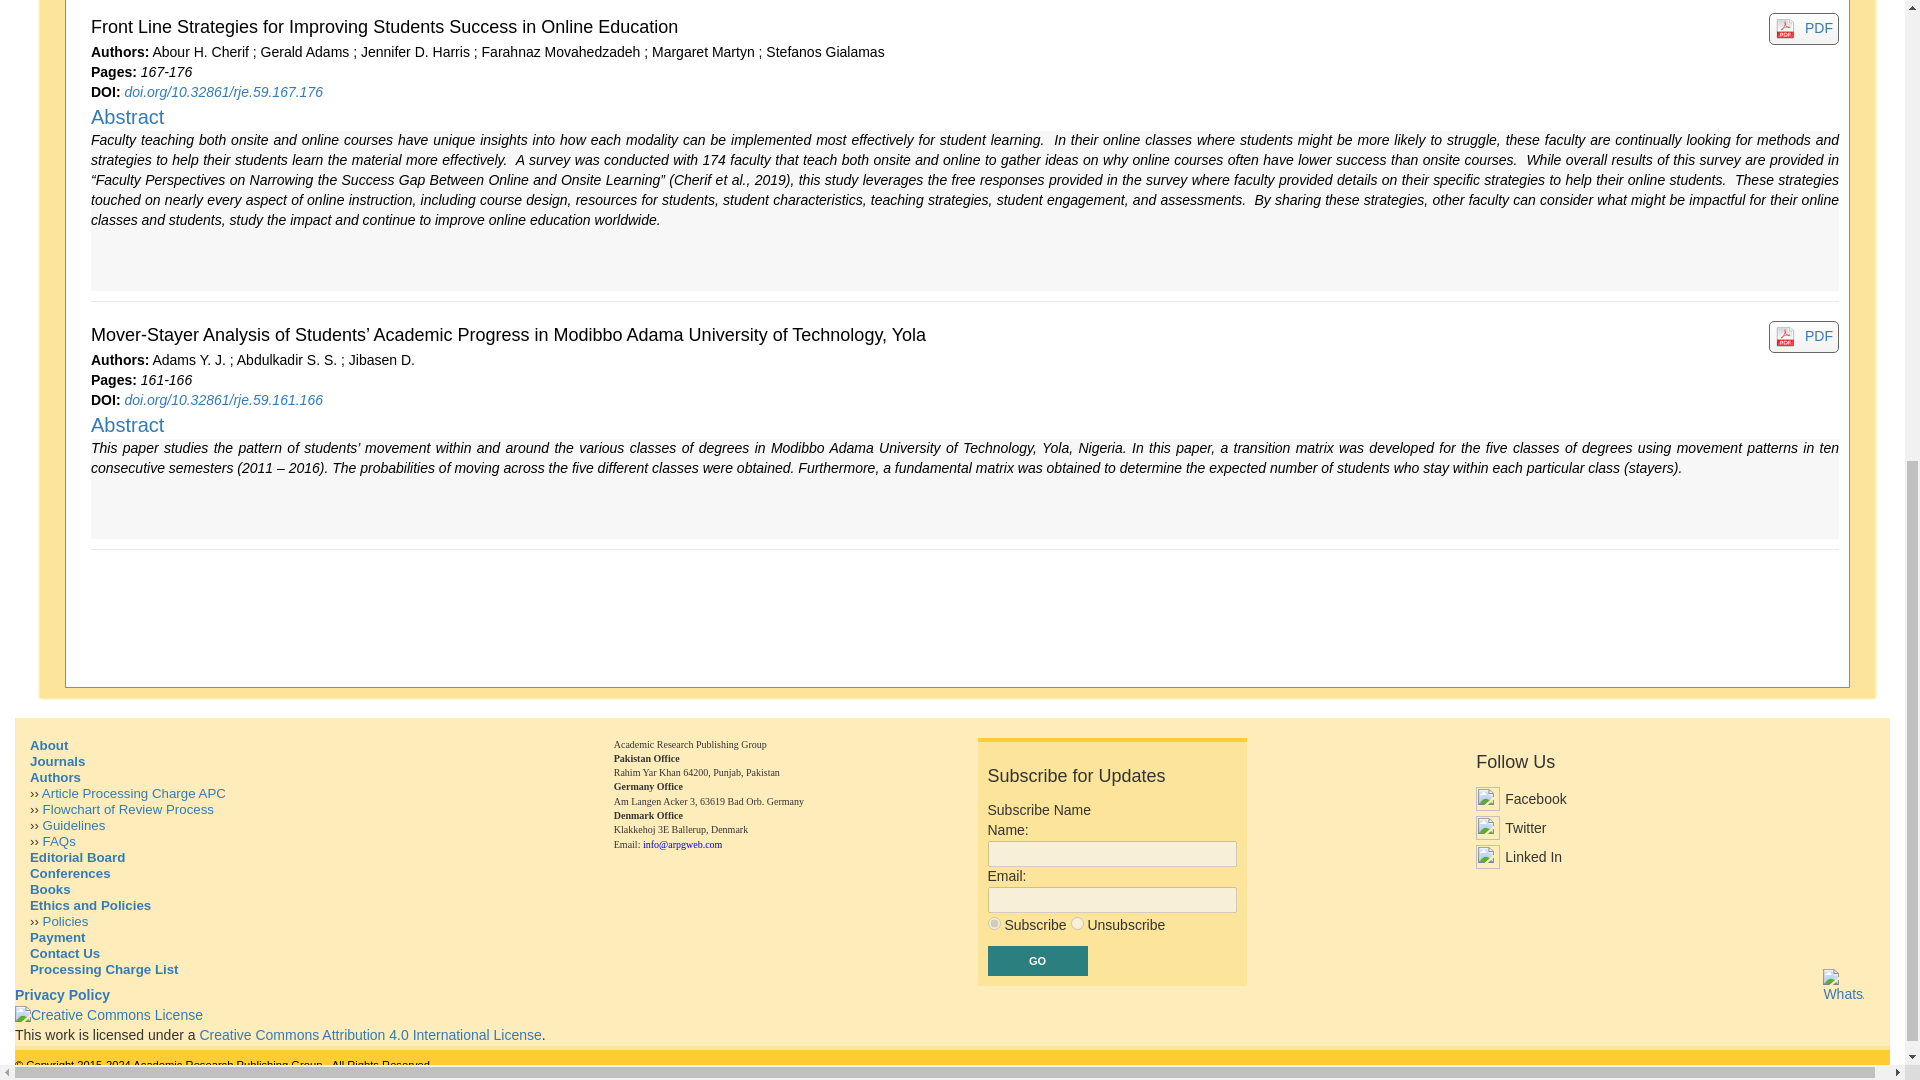 The height and width of the screenshot is (1080, 1920). I want to click on PDF, so click(1818, 28).